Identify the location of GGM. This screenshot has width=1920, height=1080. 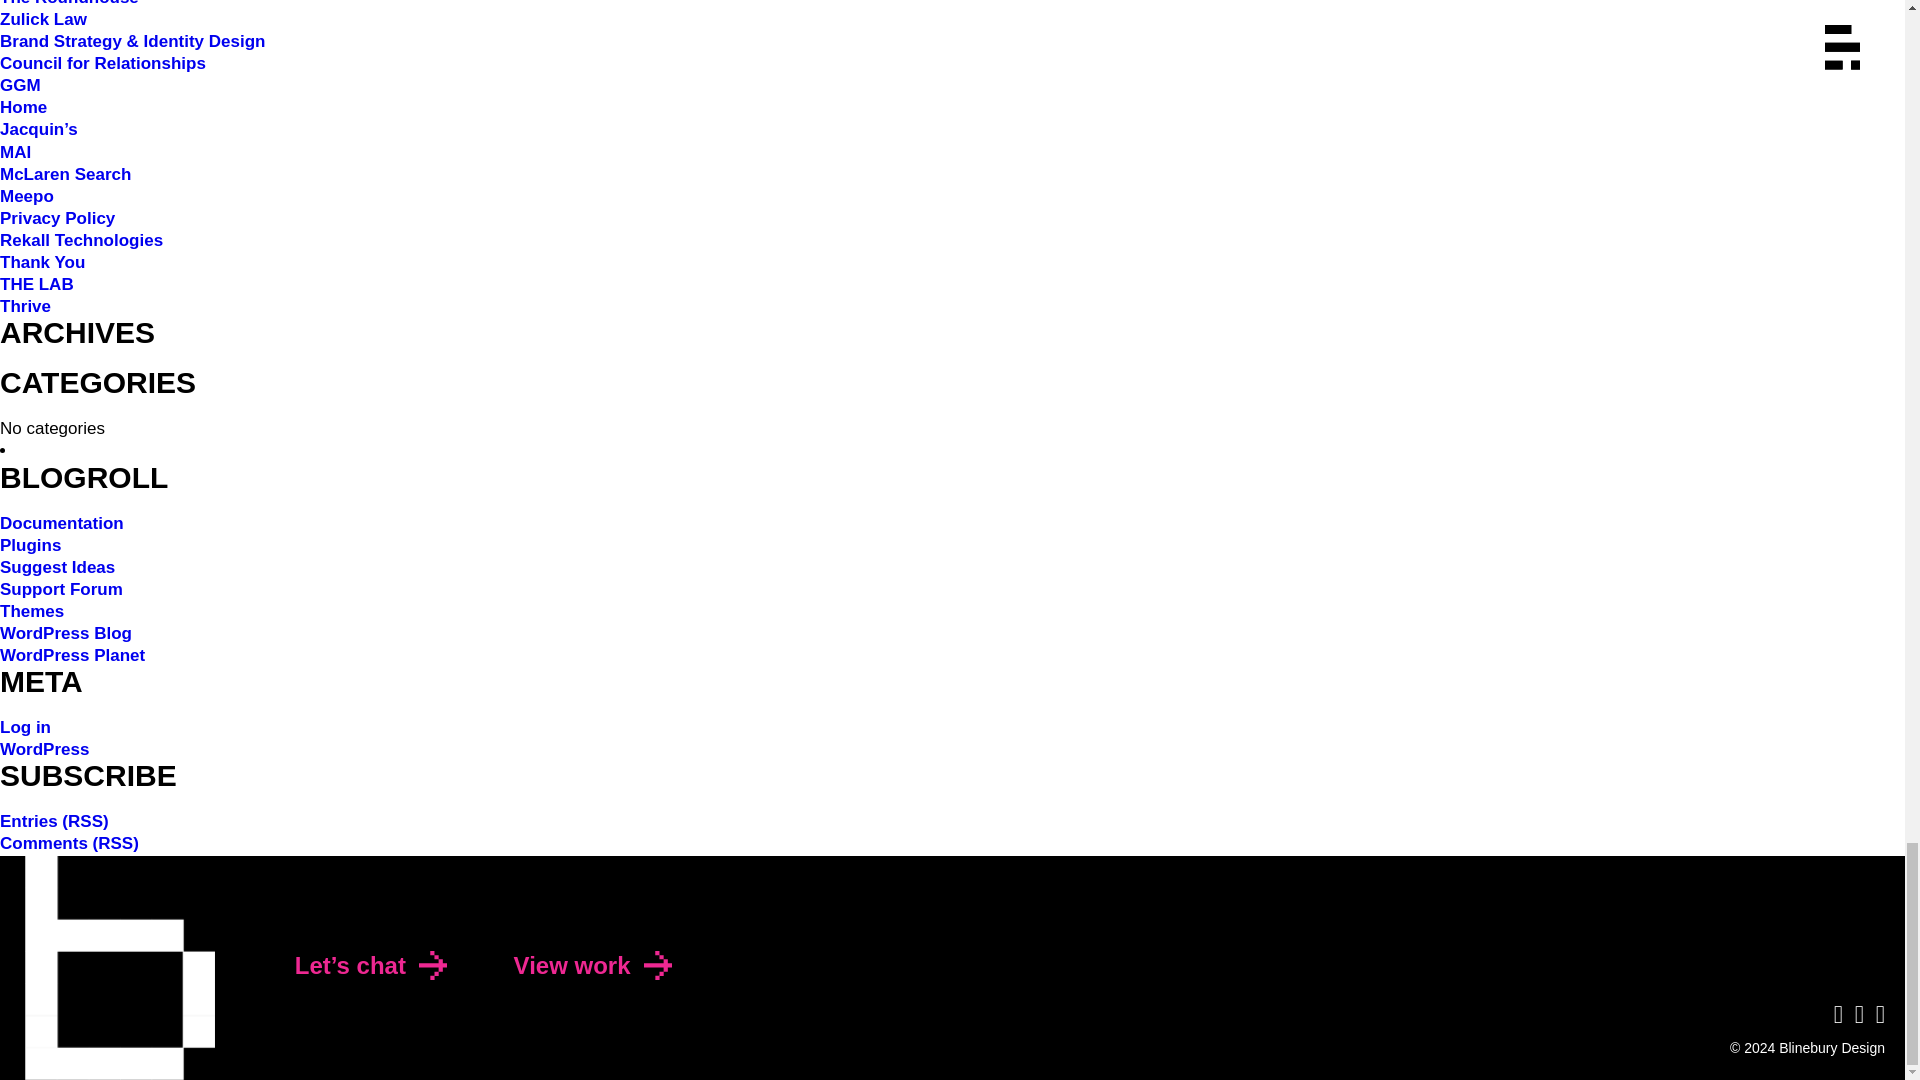
(20, 85).